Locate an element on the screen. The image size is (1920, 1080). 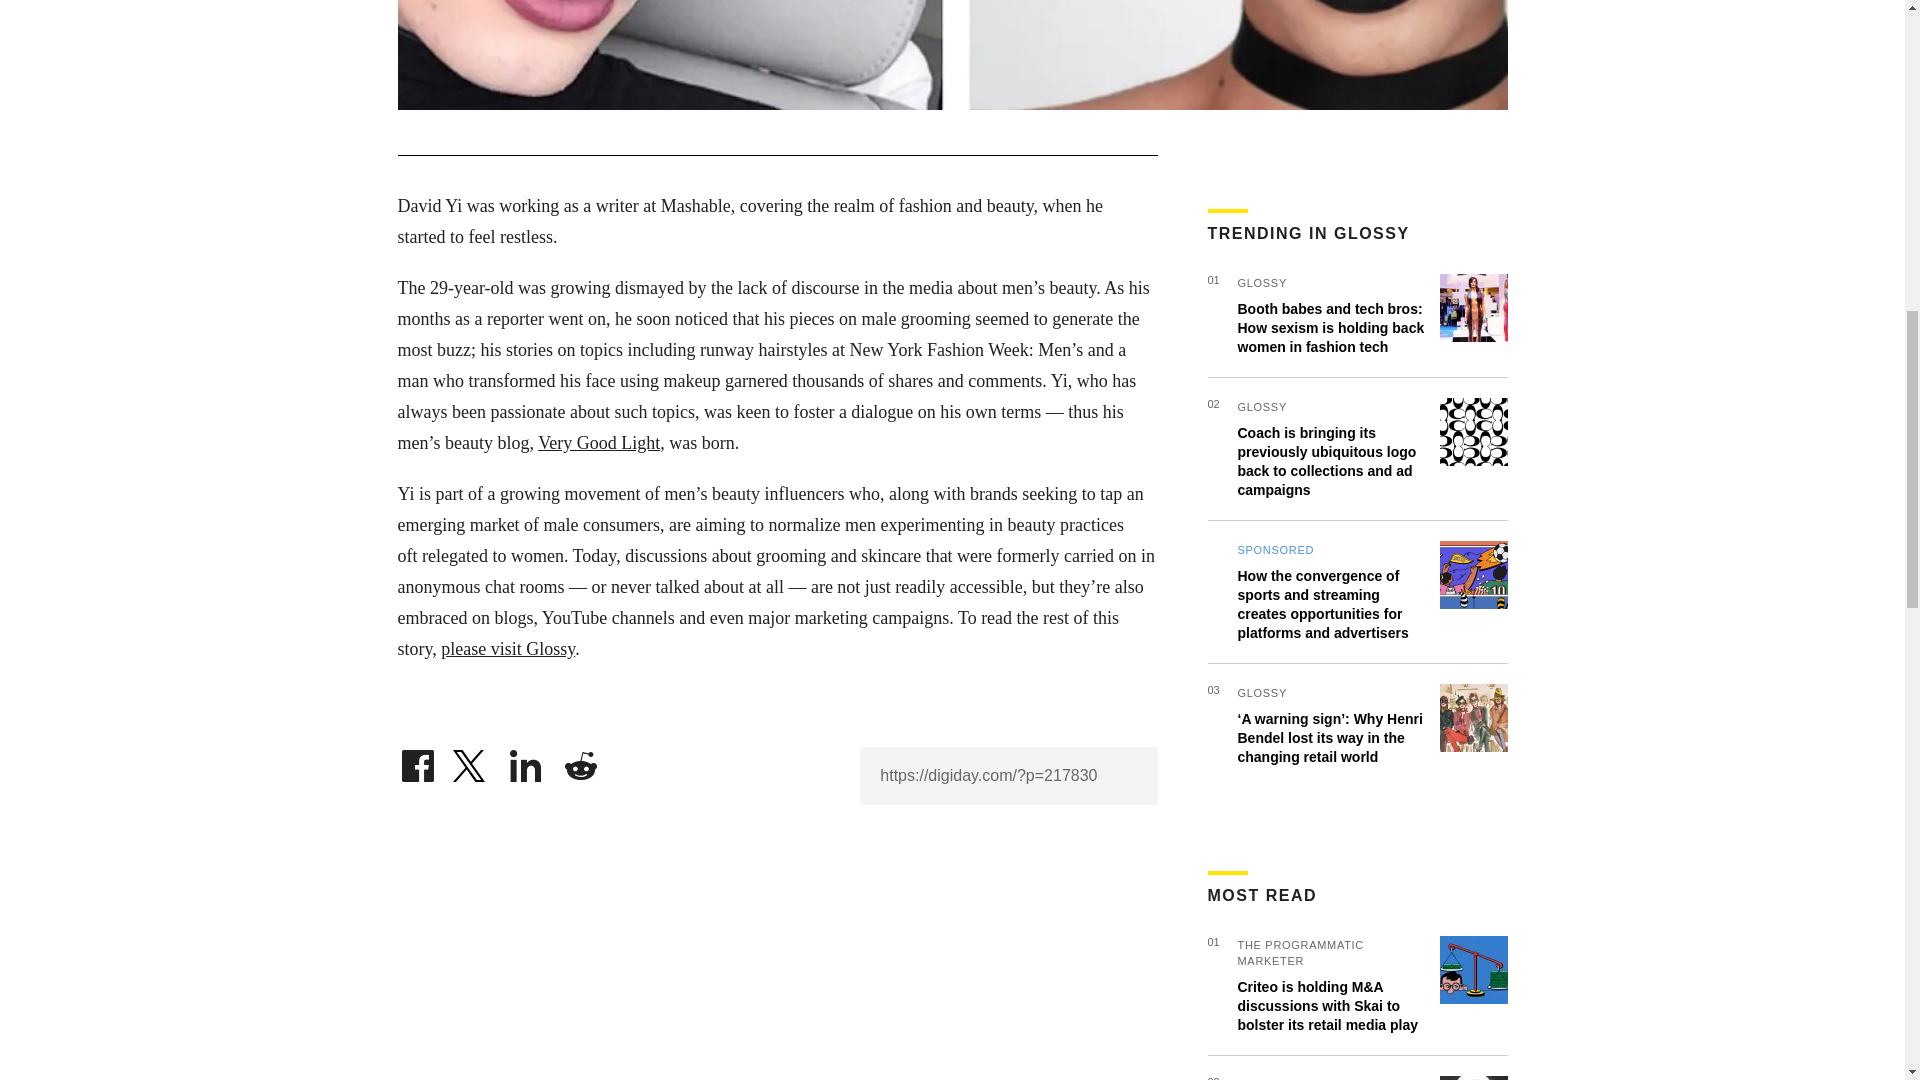
Share on LinkedIn is located at coordinates (526, 760).